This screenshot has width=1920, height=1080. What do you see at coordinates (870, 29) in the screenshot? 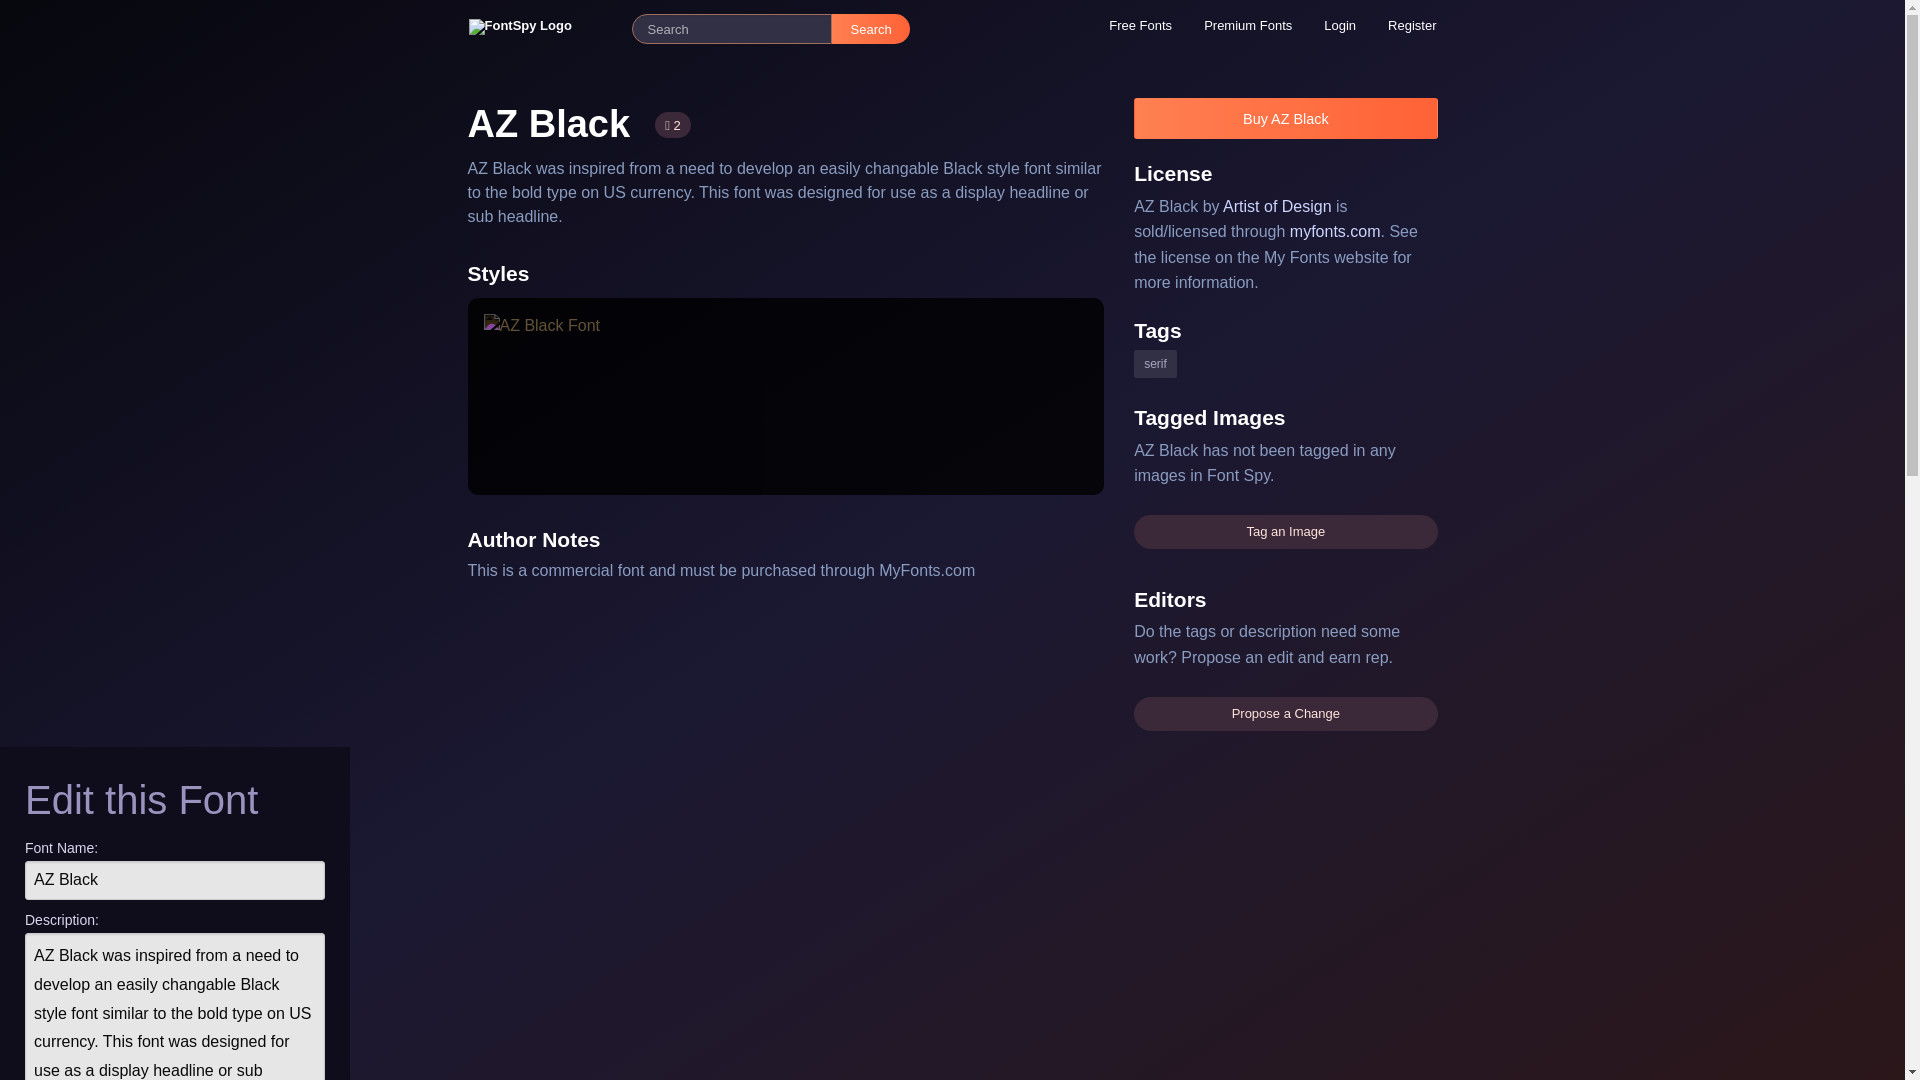
I see `Search` at bounding box center [870, 29].